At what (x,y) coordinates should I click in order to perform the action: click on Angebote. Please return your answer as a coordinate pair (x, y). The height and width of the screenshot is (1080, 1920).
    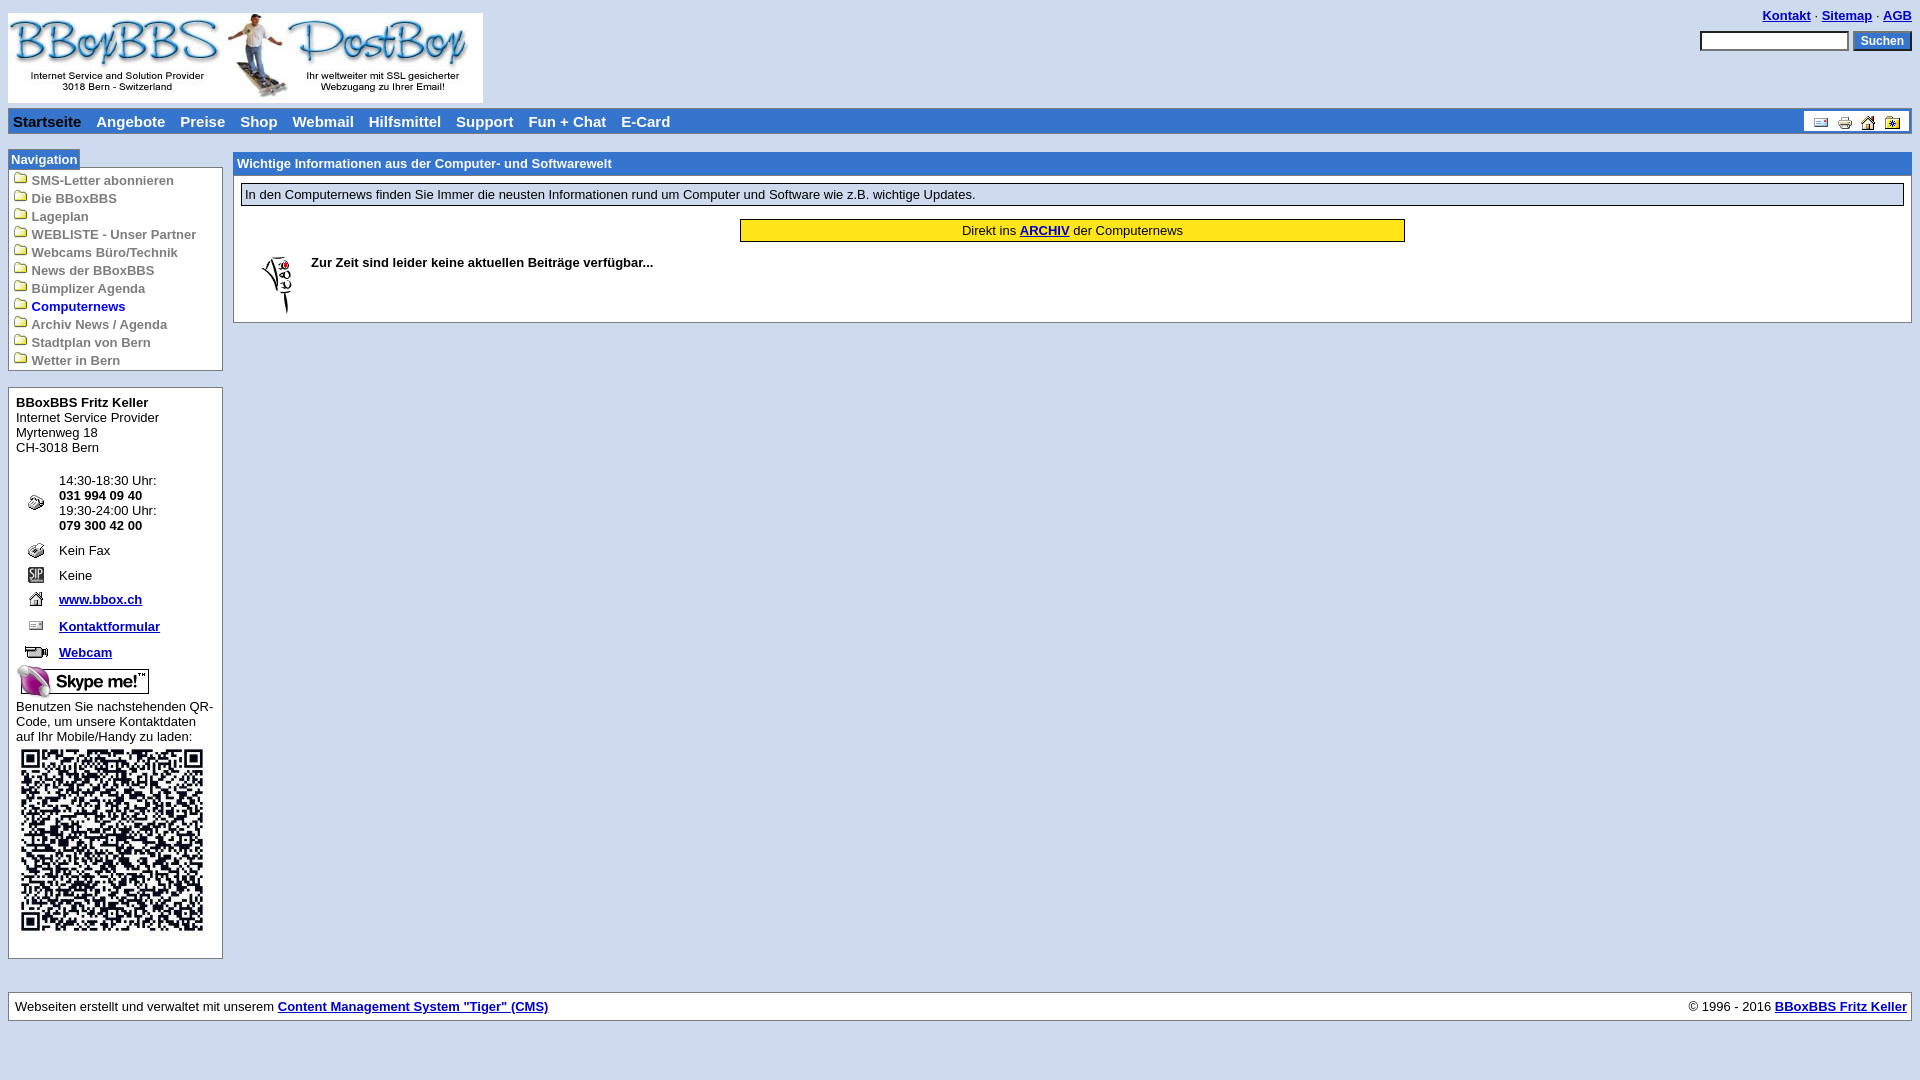
    Looking at the image, I should click on (130, 120).